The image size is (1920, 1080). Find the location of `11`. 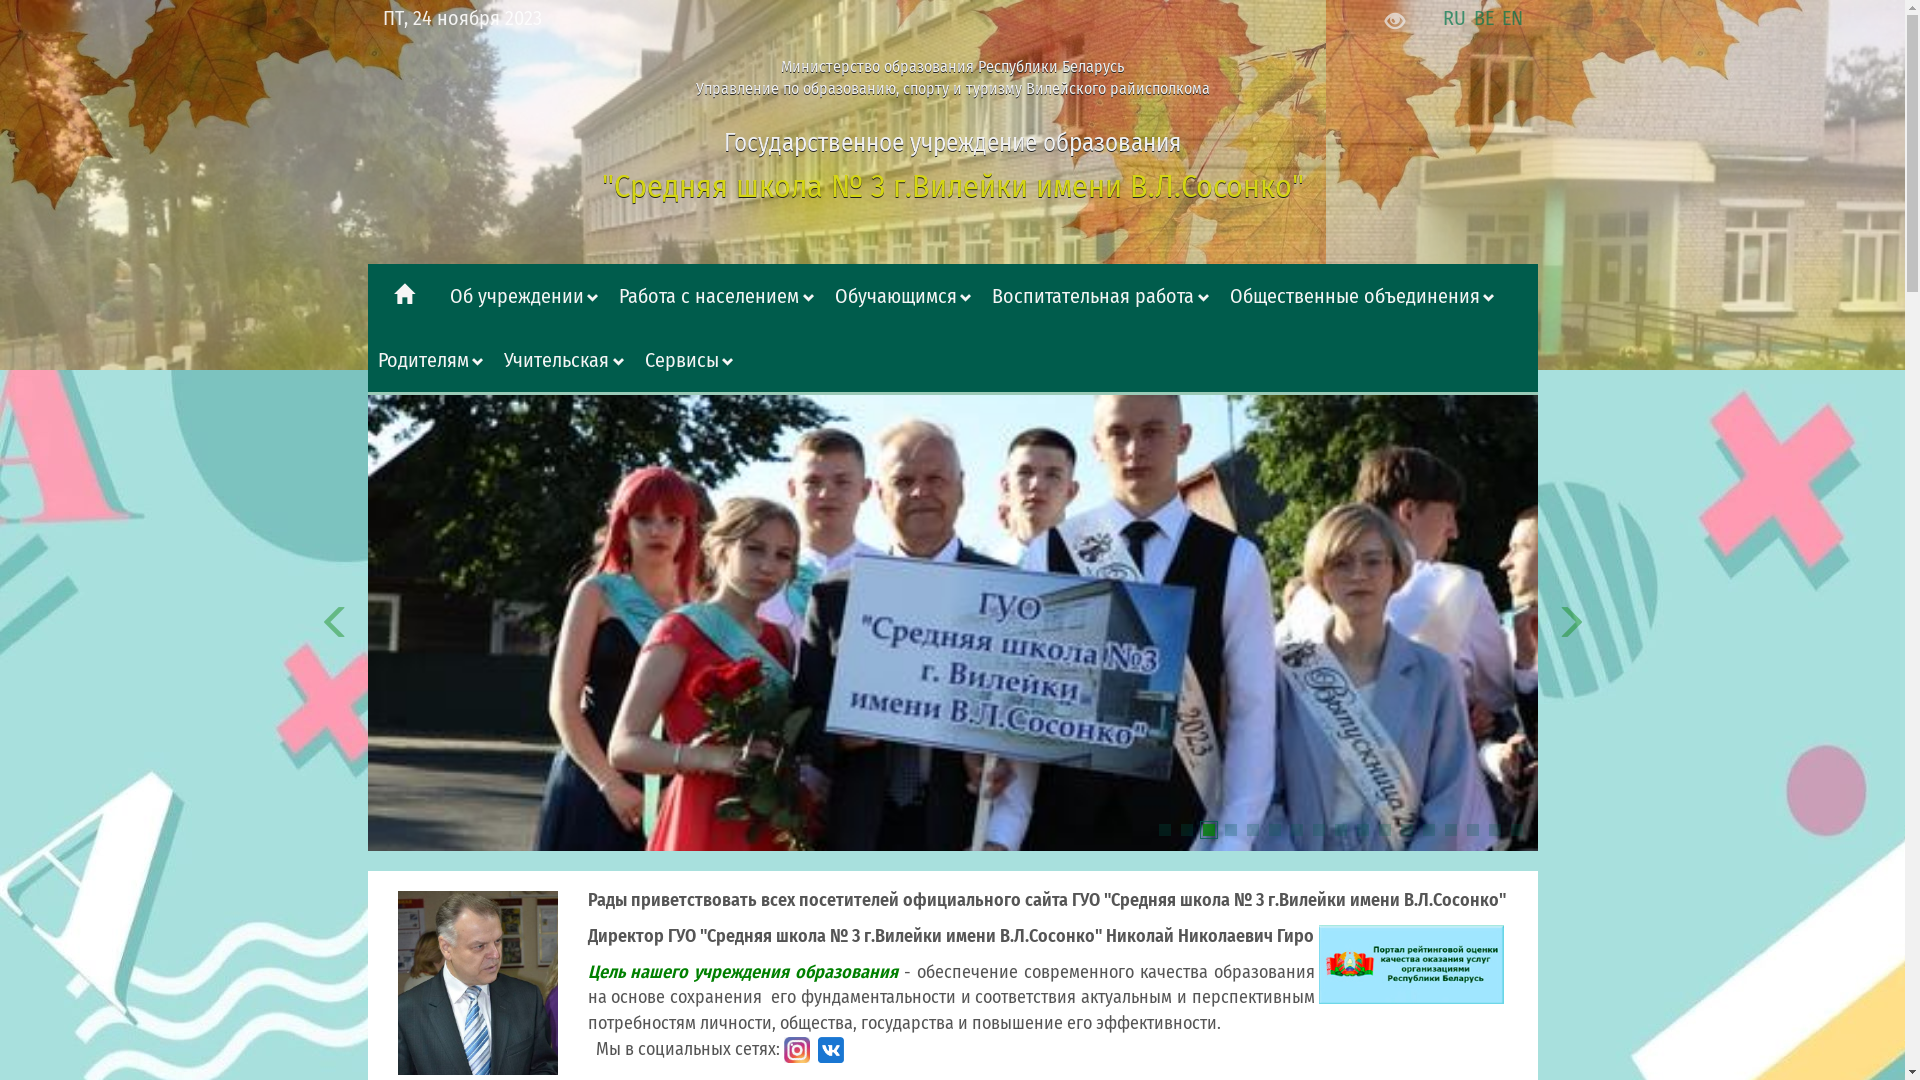

11 is located at coordinates (1384, 830).